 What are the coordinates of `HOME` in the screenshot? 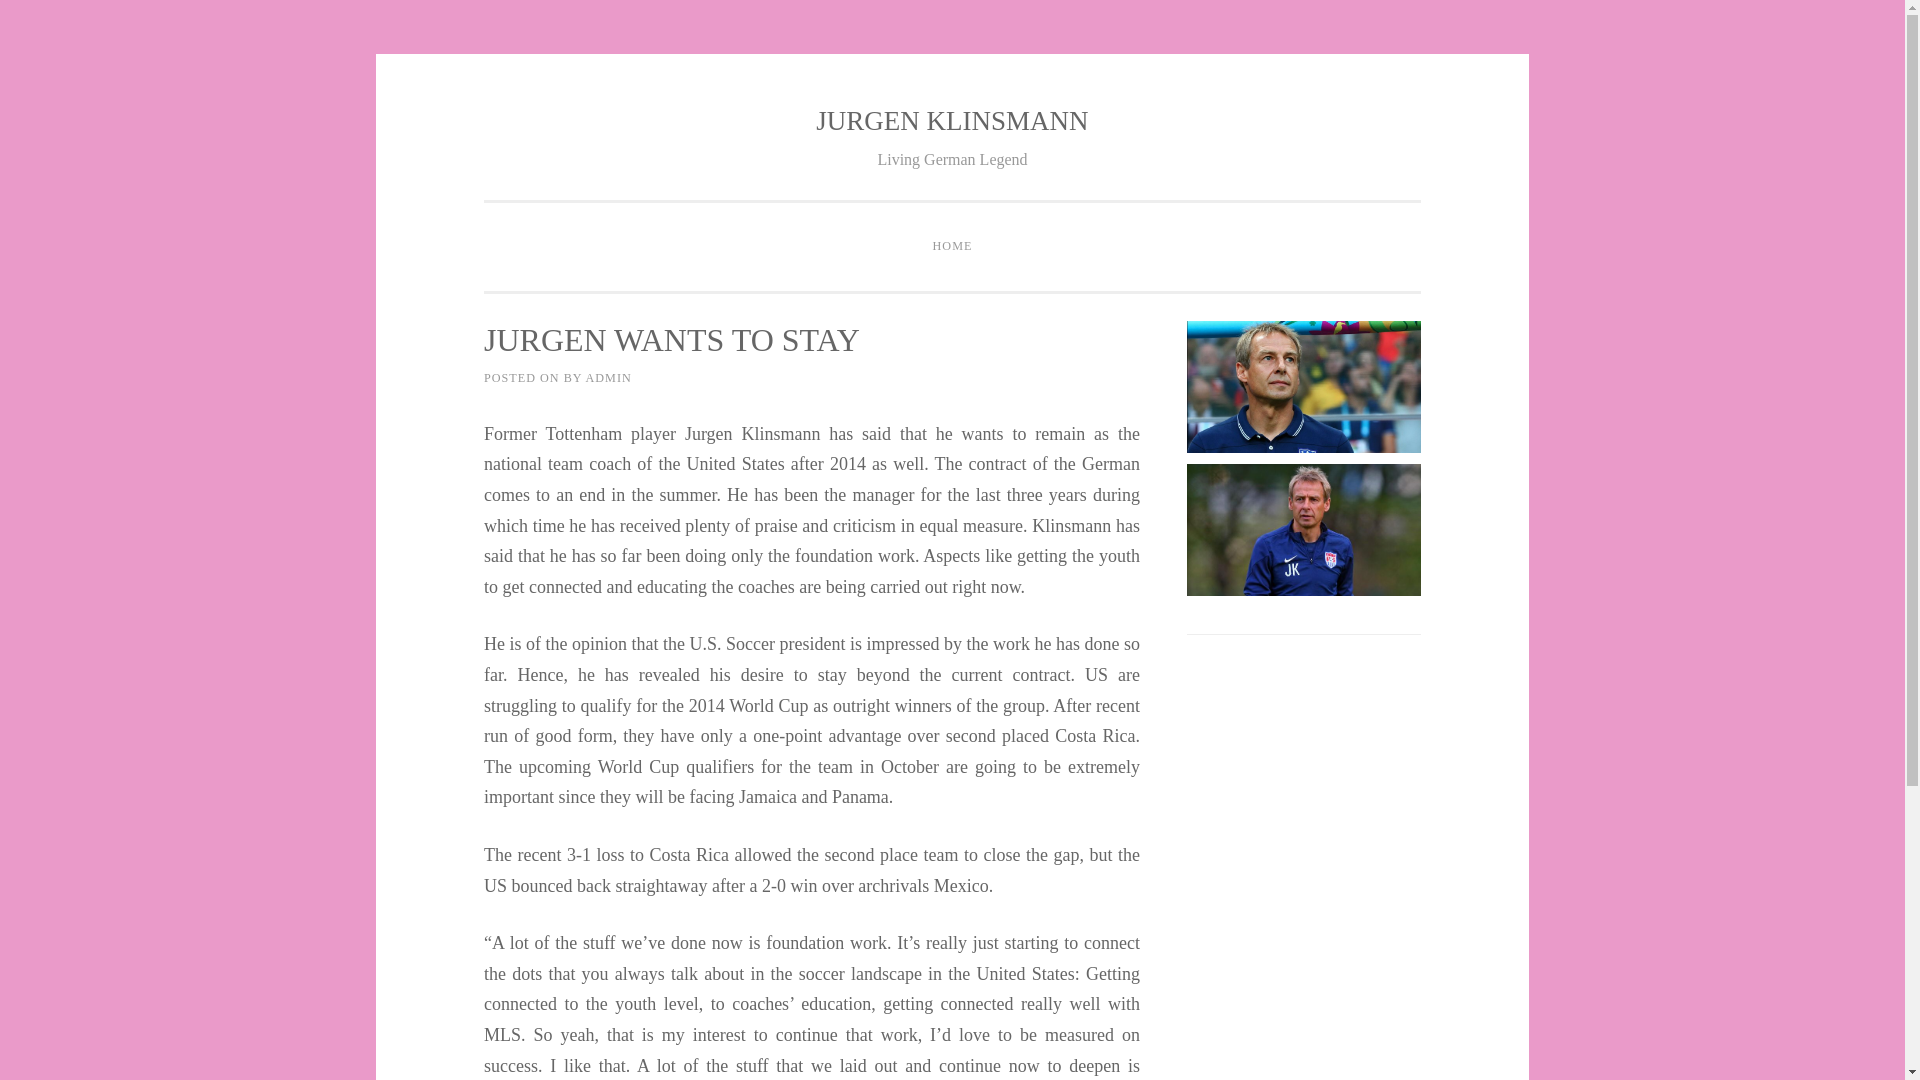 It's located at (952, 246).